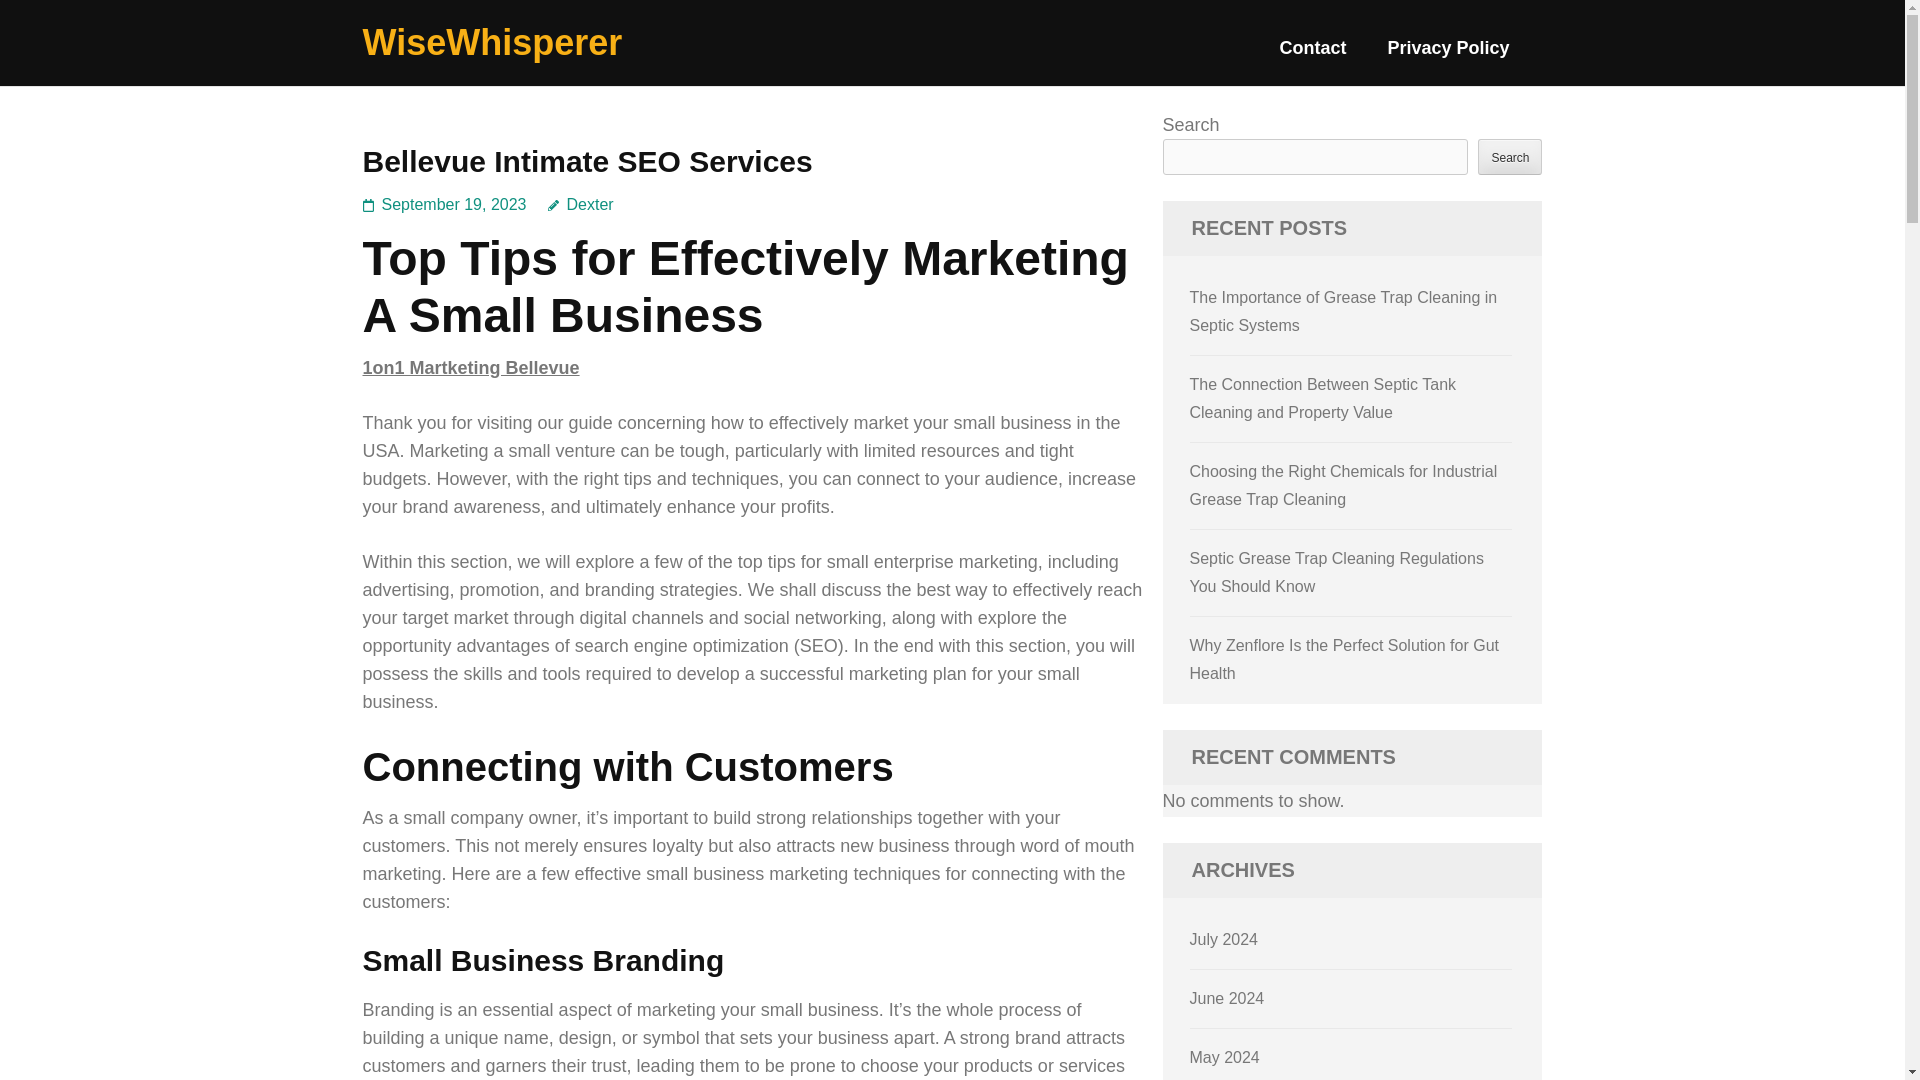  What do you see at coordinates (1224, 939) in the screenshot?
I see `July 2024` at bounding box center [1224, 939].